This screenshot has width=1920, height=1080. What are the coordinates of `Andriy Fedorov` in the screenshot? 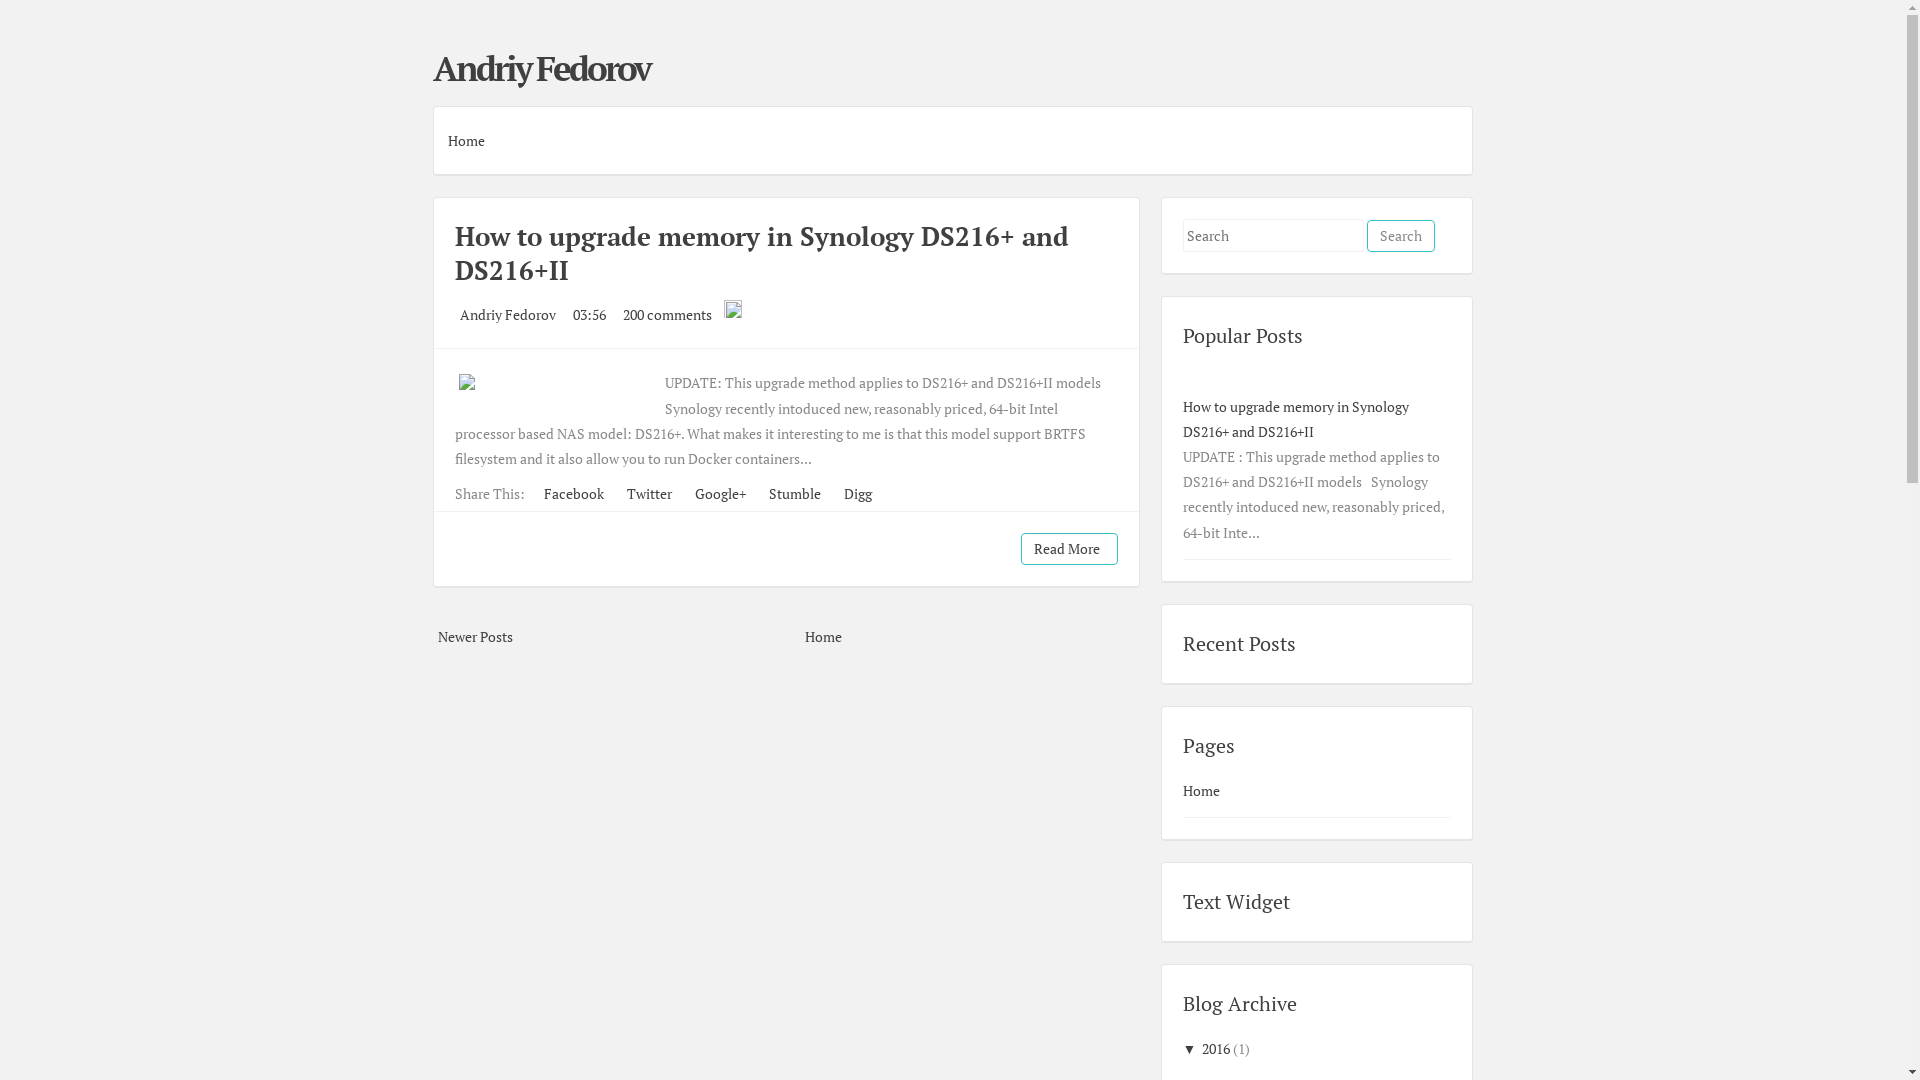 It's located at (508, 314).